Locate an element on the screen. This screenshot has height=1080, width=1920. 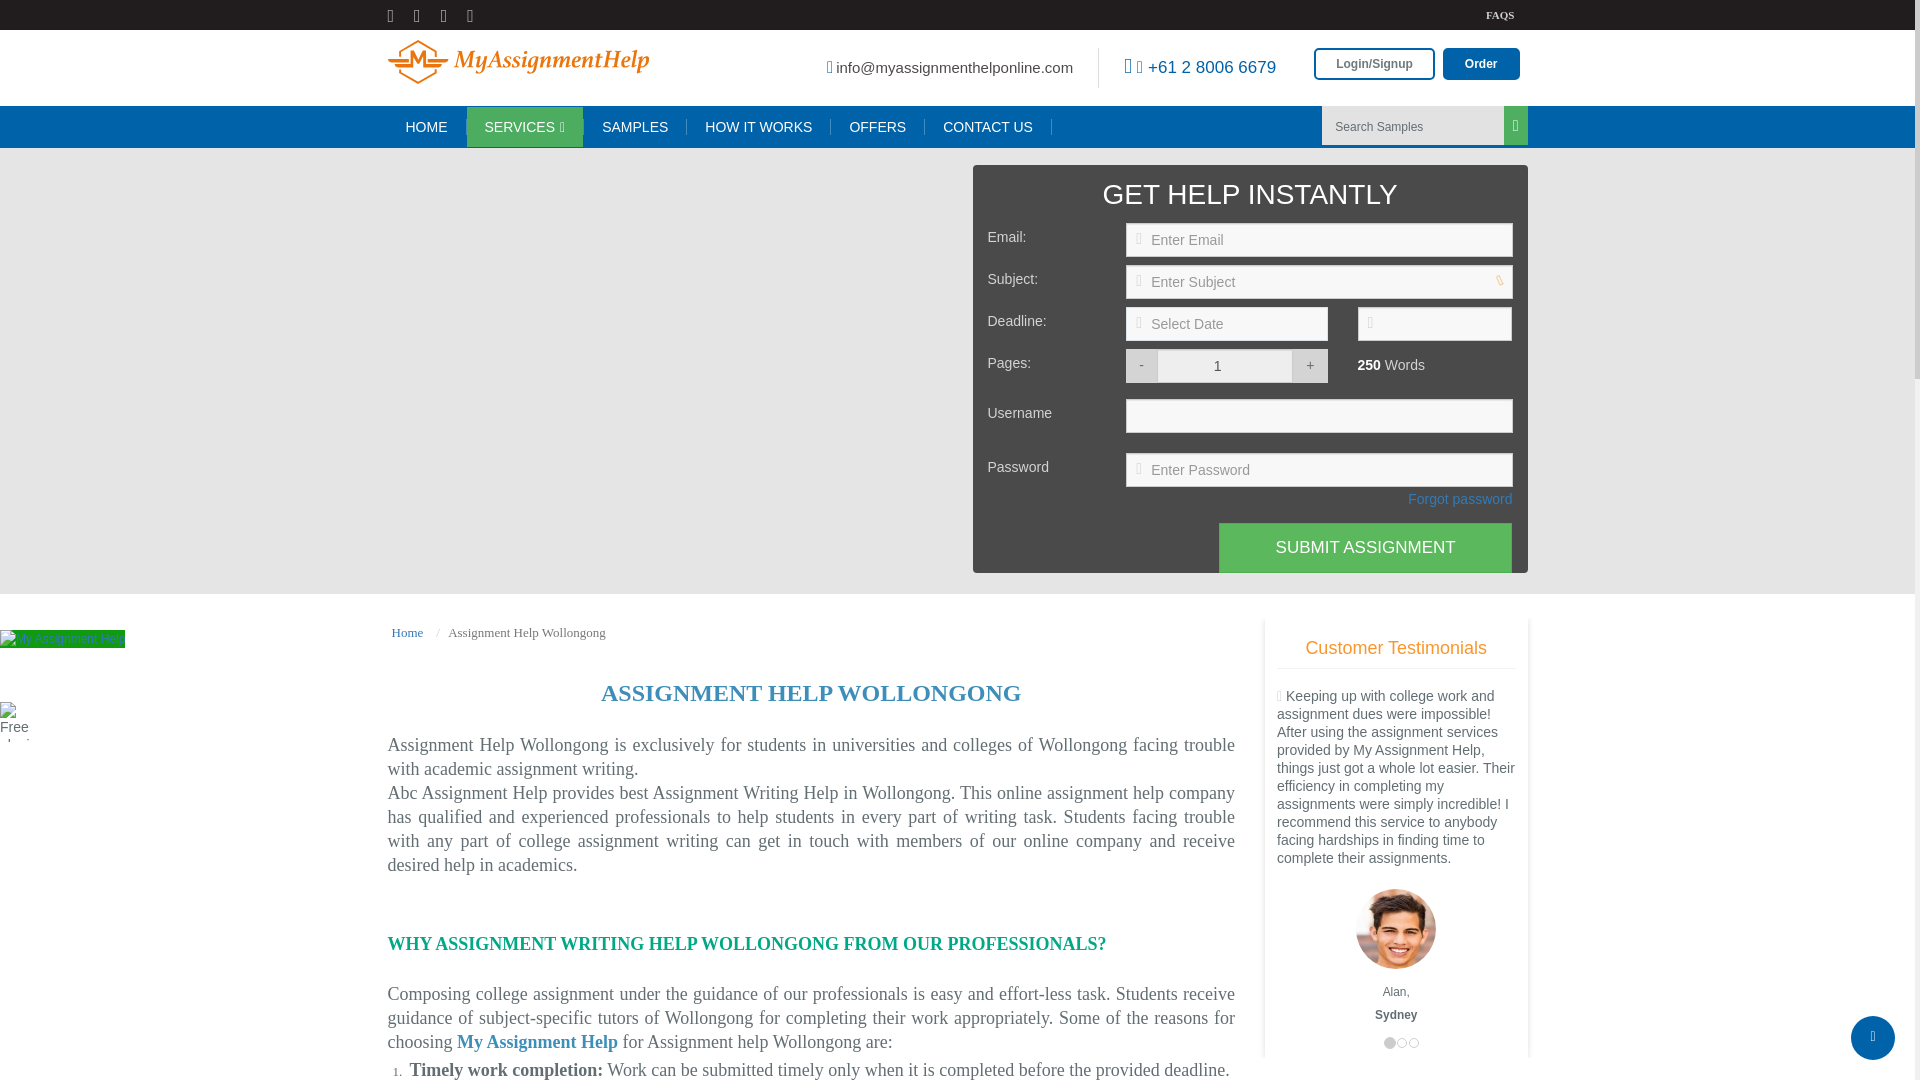
1 is located at coordinates (1224, 366).